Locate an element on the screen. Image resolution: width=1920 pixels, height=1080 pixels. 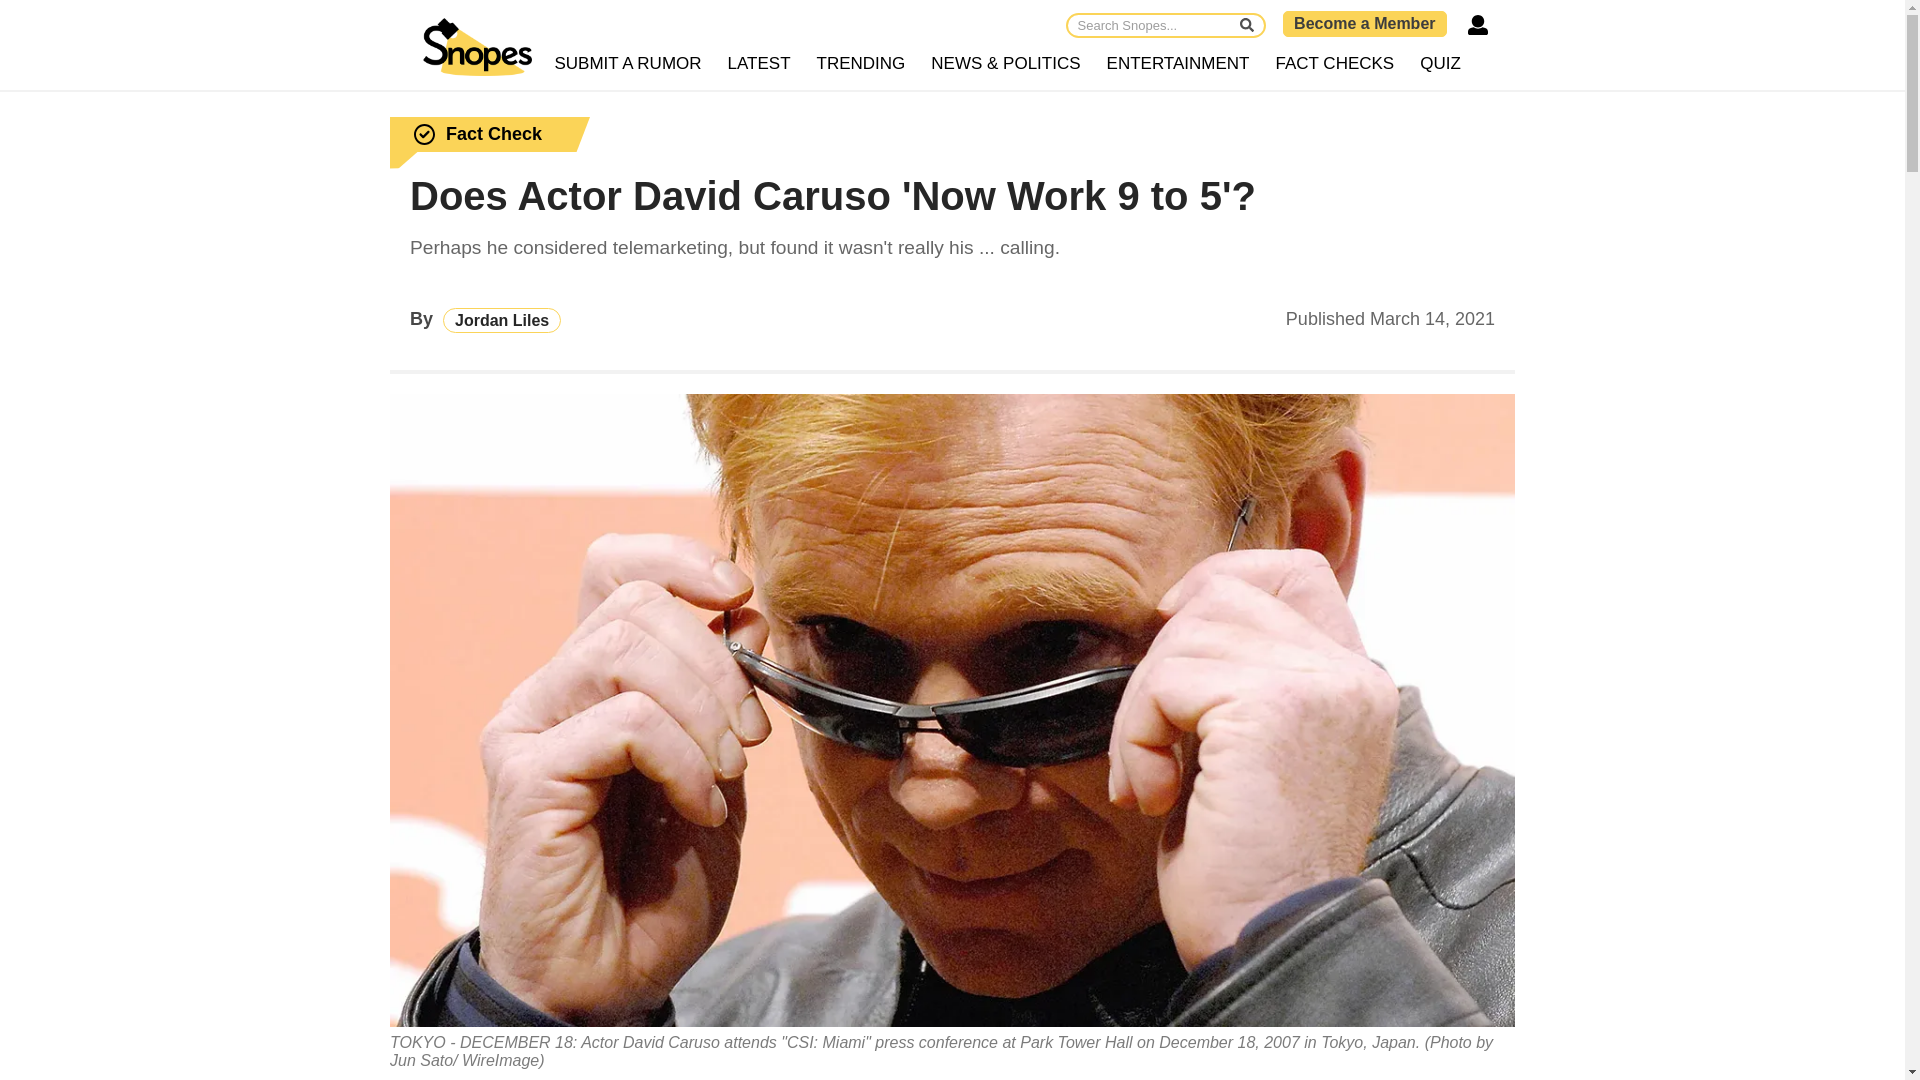
QUIZ is located at coordinates (1440, 64).